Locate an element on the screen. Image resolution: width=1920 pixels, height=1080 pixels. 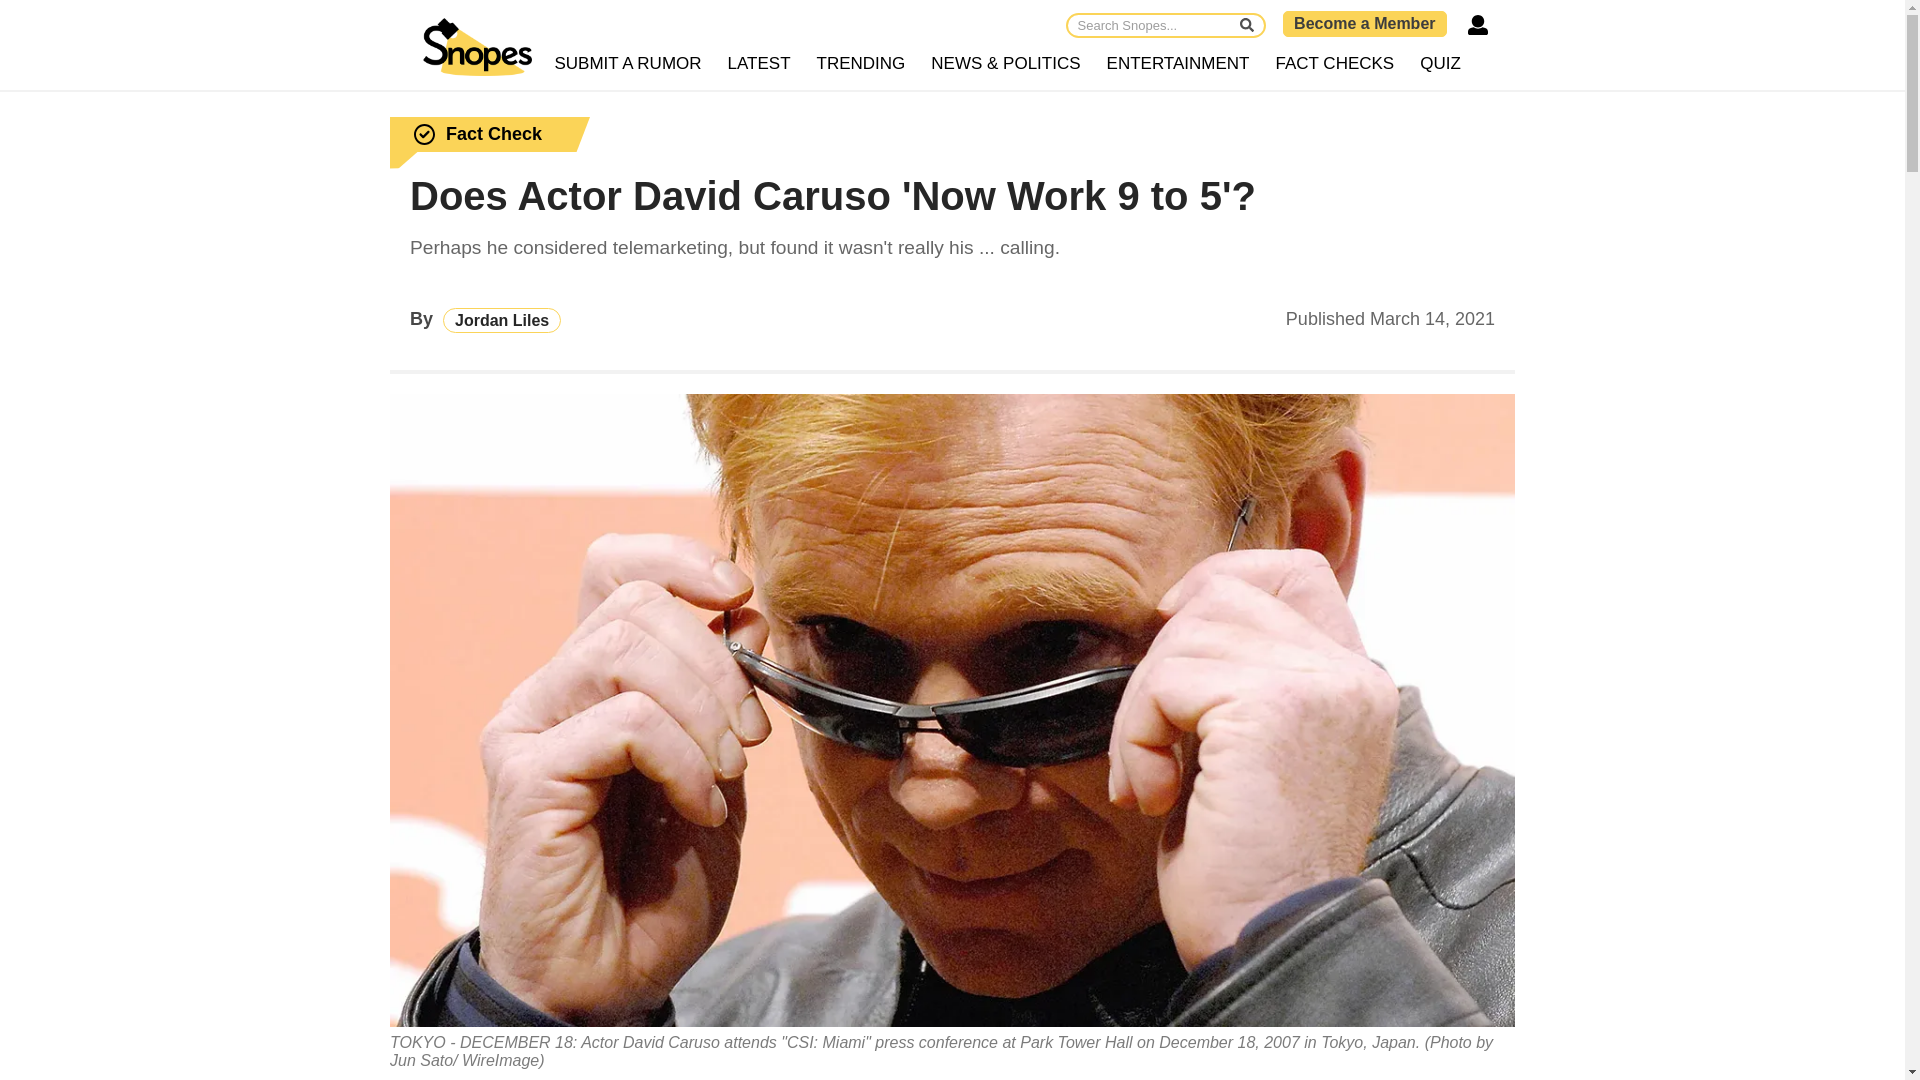
QUIZ is located at coordinates (1440, 64).